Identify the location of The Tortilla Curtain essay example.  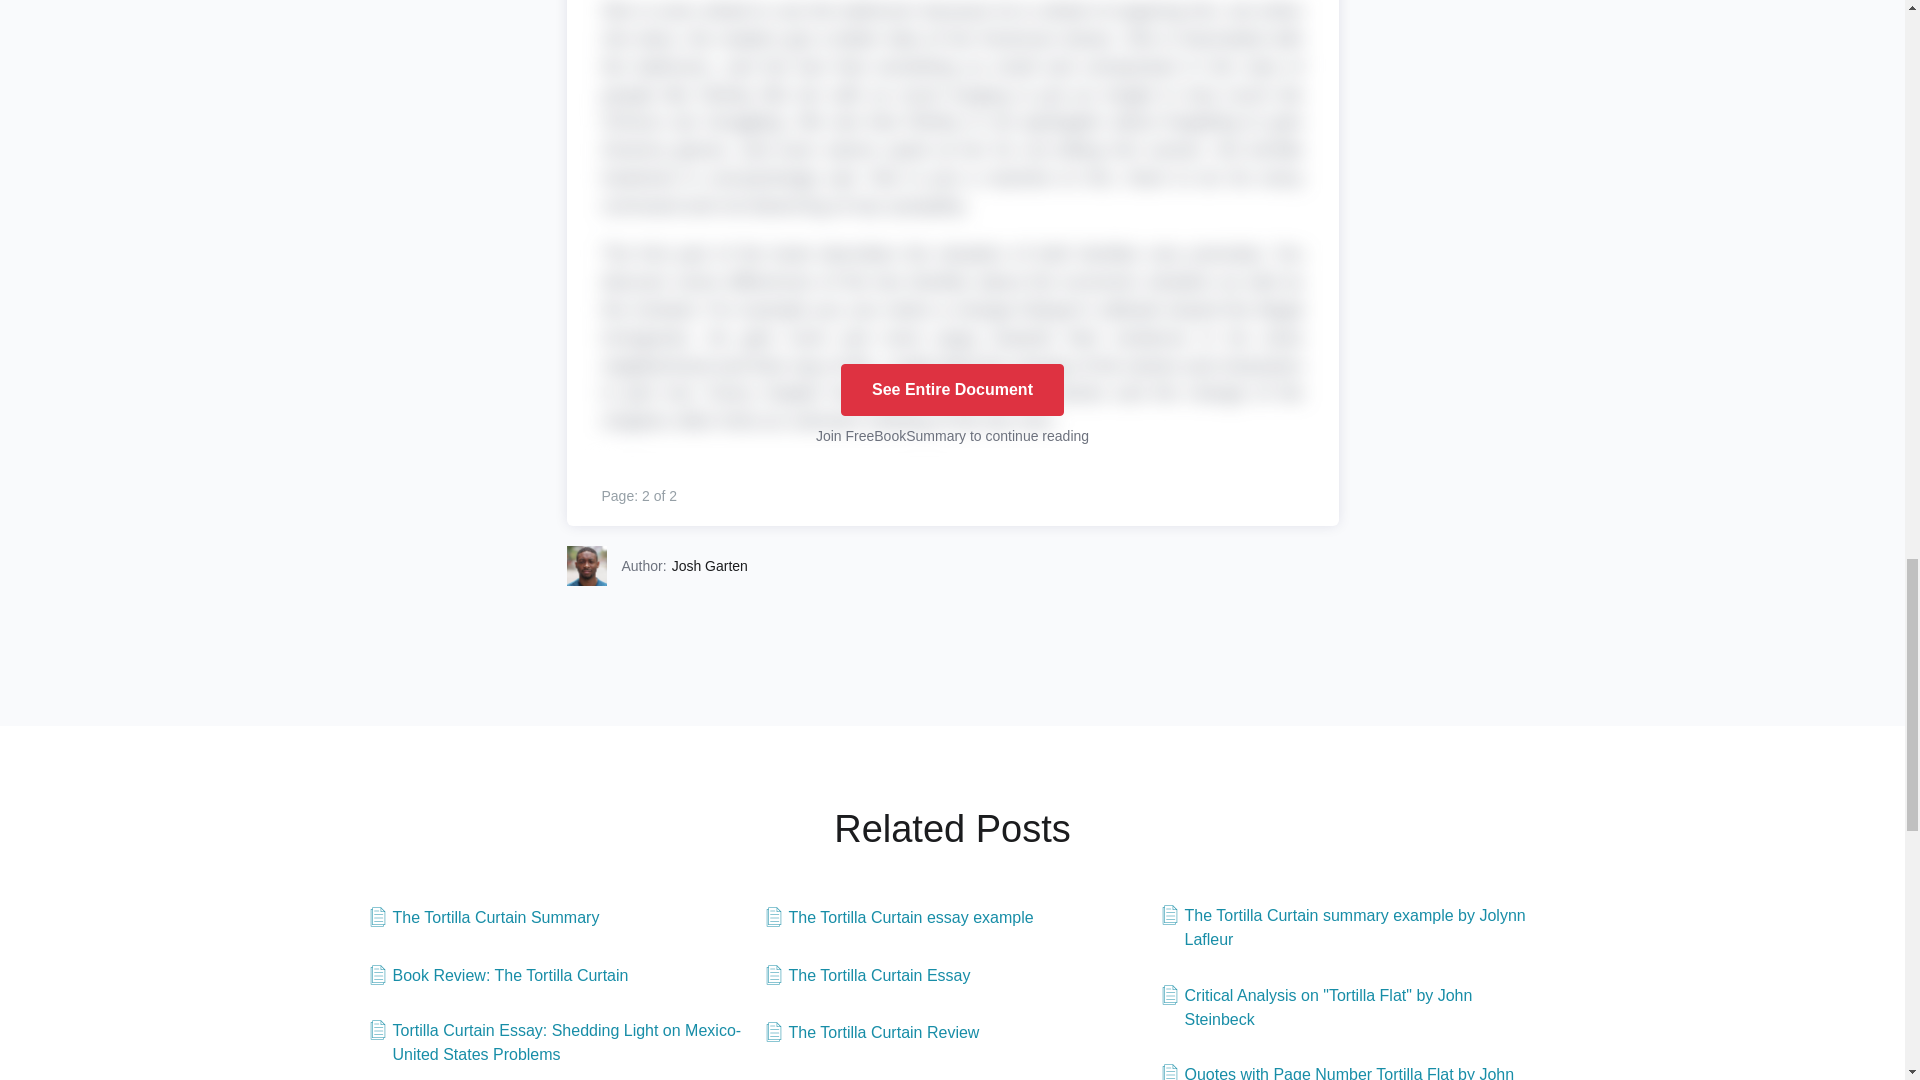
(899, 918).